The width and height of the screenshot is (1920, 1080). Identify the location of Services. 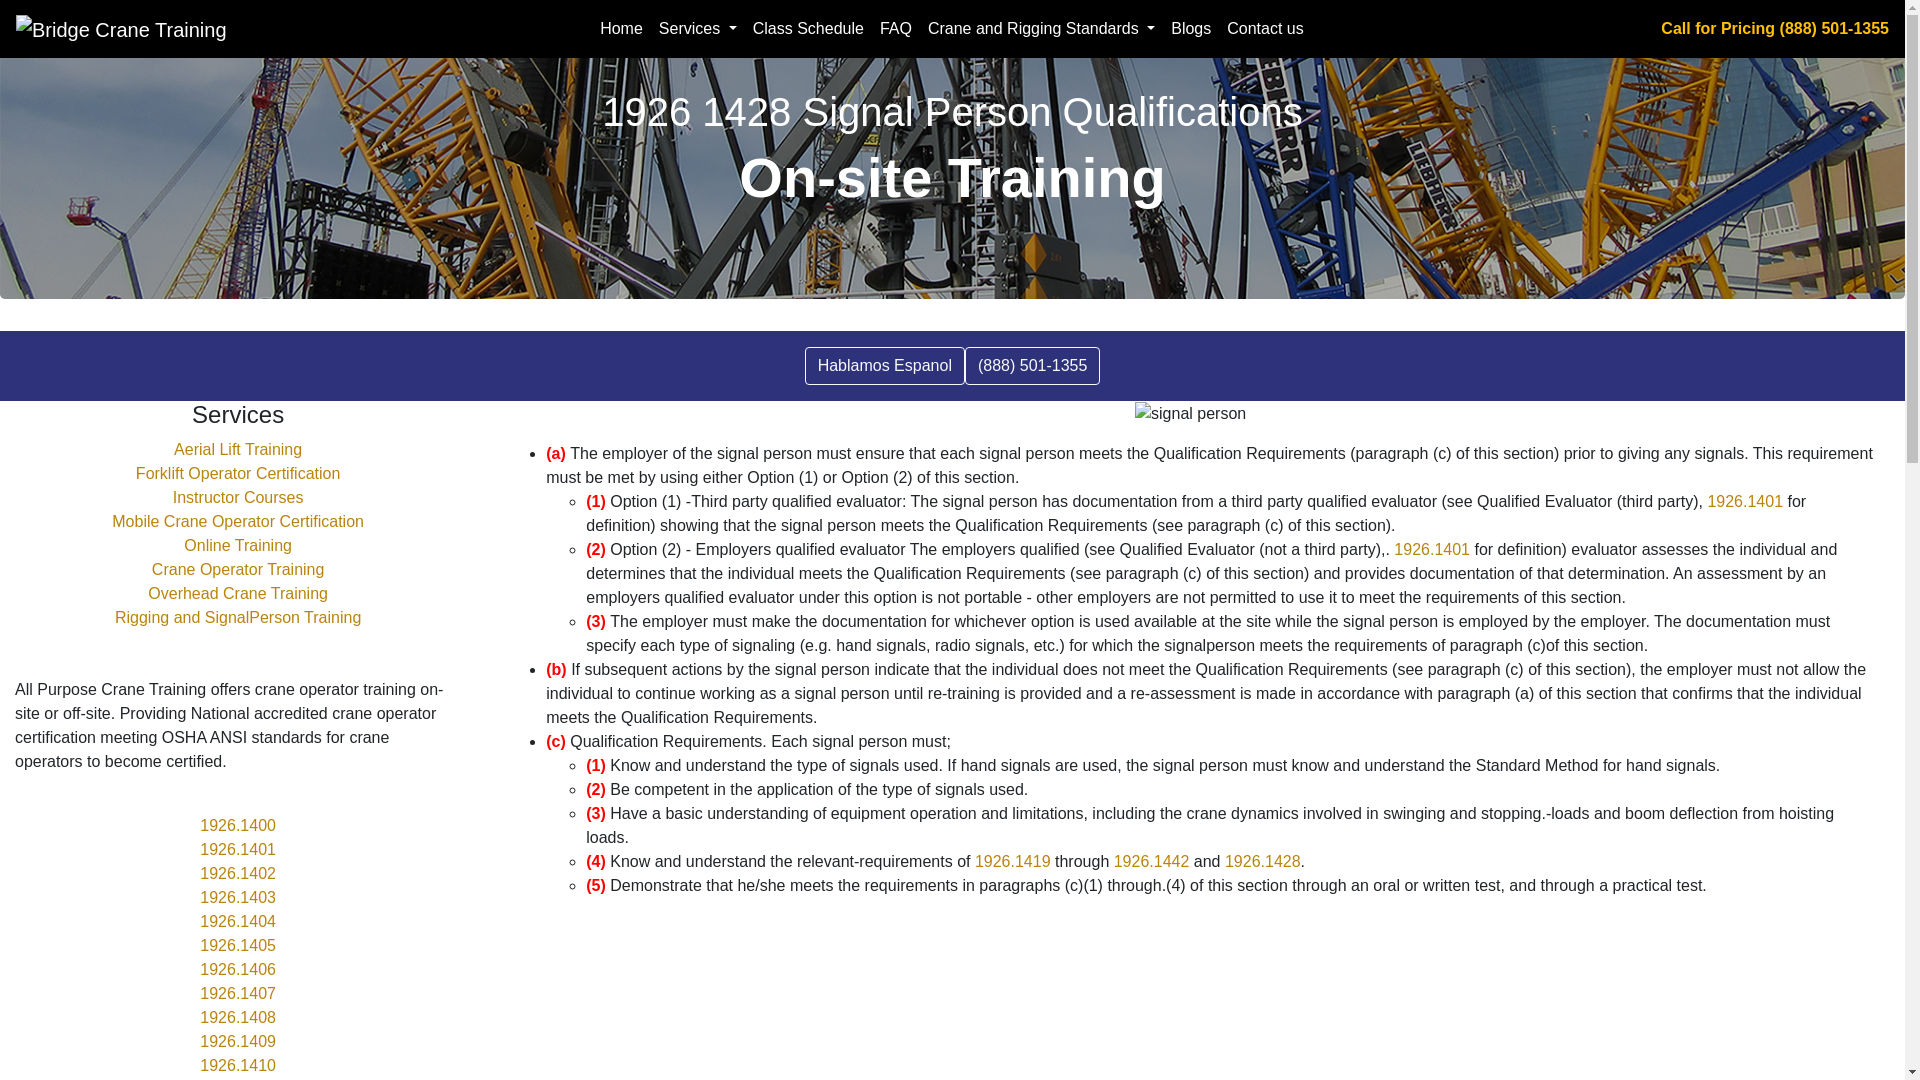
(698, 29).